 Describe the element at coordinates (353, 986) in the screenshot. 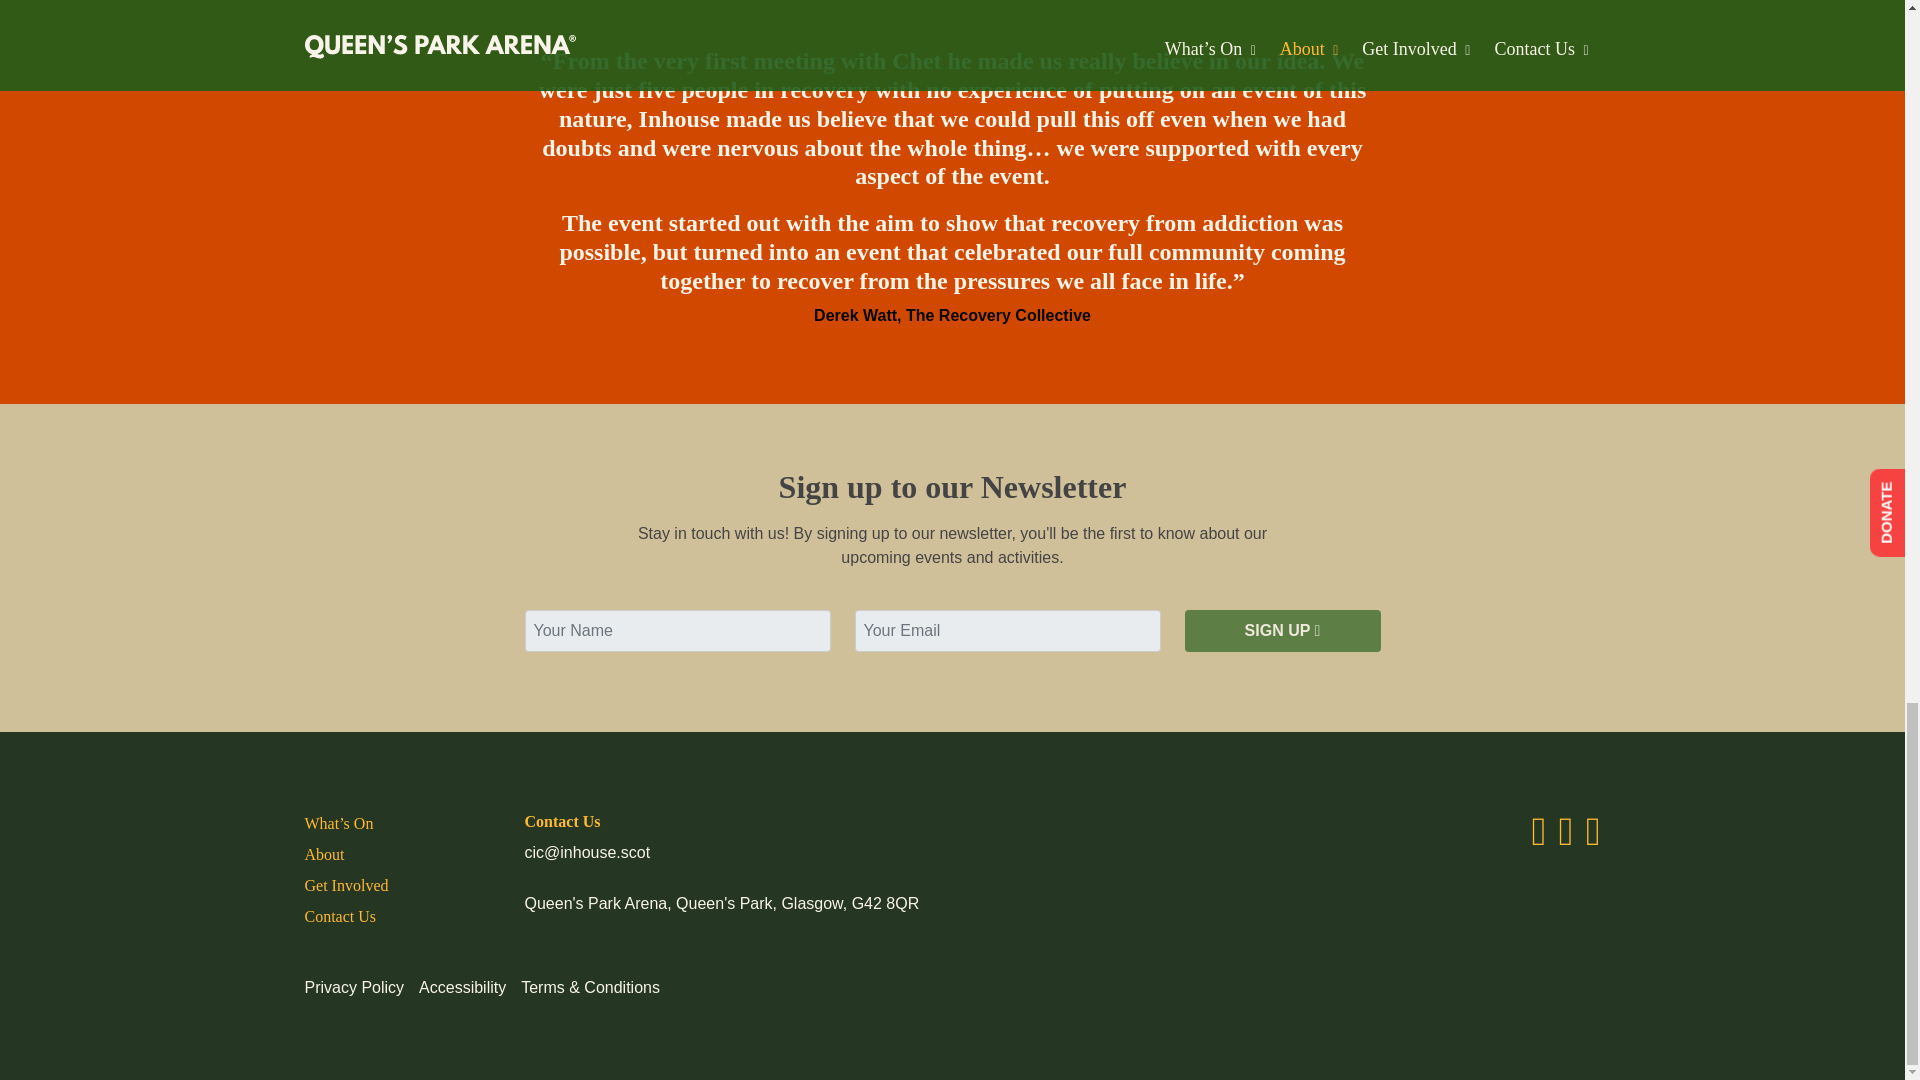

I see `Privacy Policy` at that location.